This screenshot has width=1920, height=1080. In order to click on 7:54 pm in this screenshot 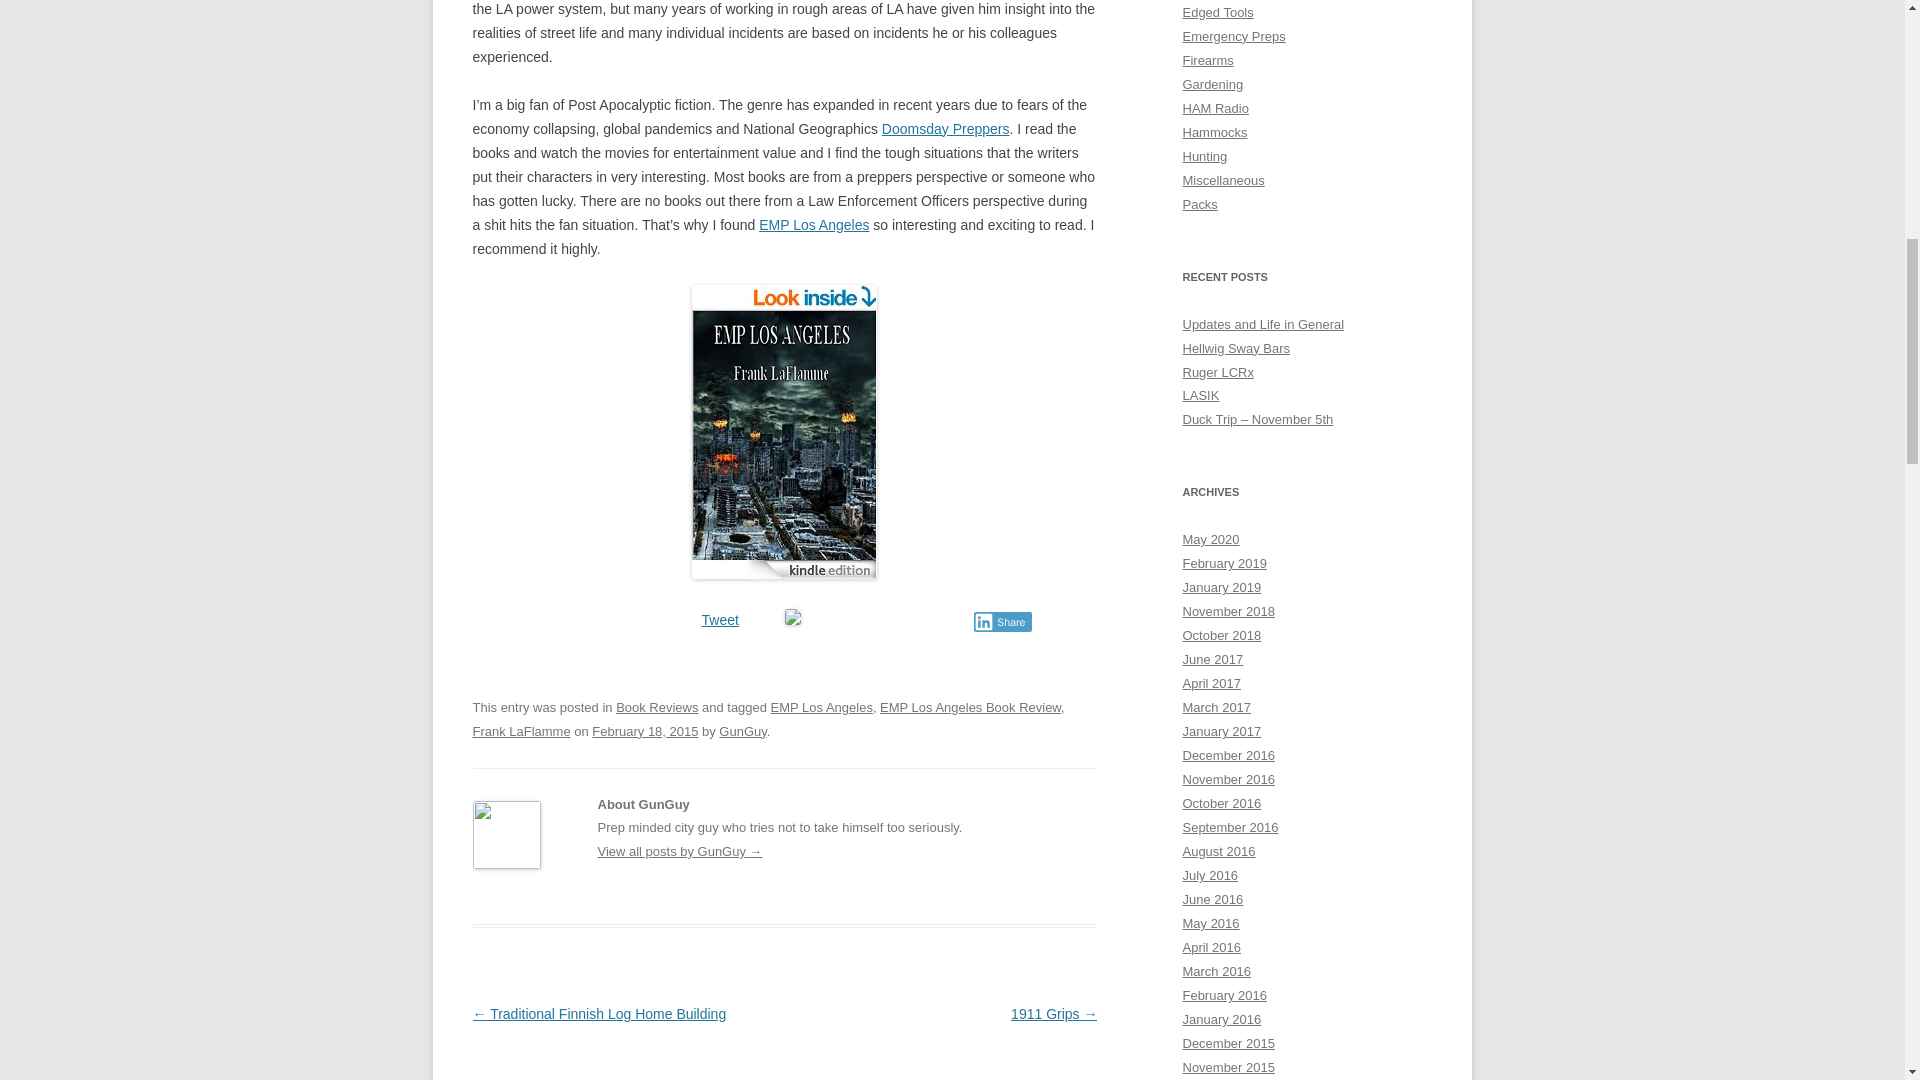, I will do `click(644, 730)`.